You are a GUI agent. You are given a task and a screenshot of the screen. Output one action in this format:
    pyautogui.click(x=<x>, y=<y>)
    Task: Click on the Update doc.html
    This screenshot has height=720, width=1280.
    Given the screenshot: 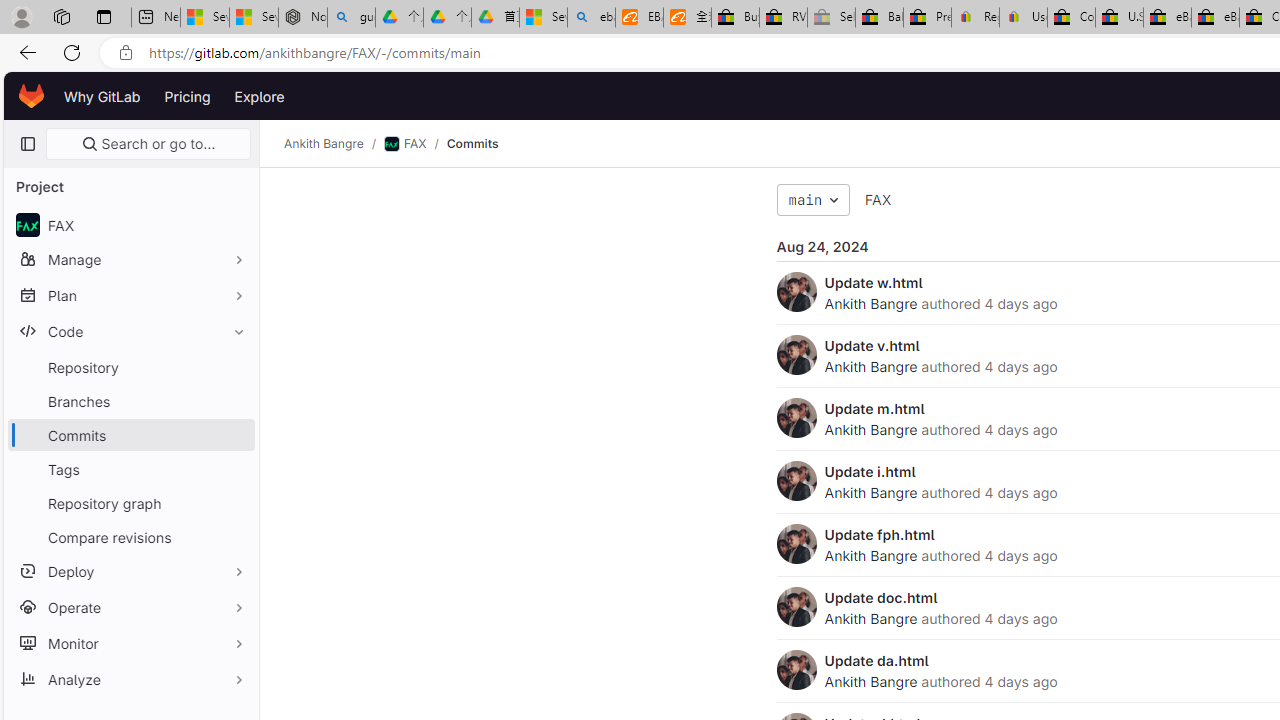 What is the action you would take?
    pyautogui.click(x=881, y=597)
    